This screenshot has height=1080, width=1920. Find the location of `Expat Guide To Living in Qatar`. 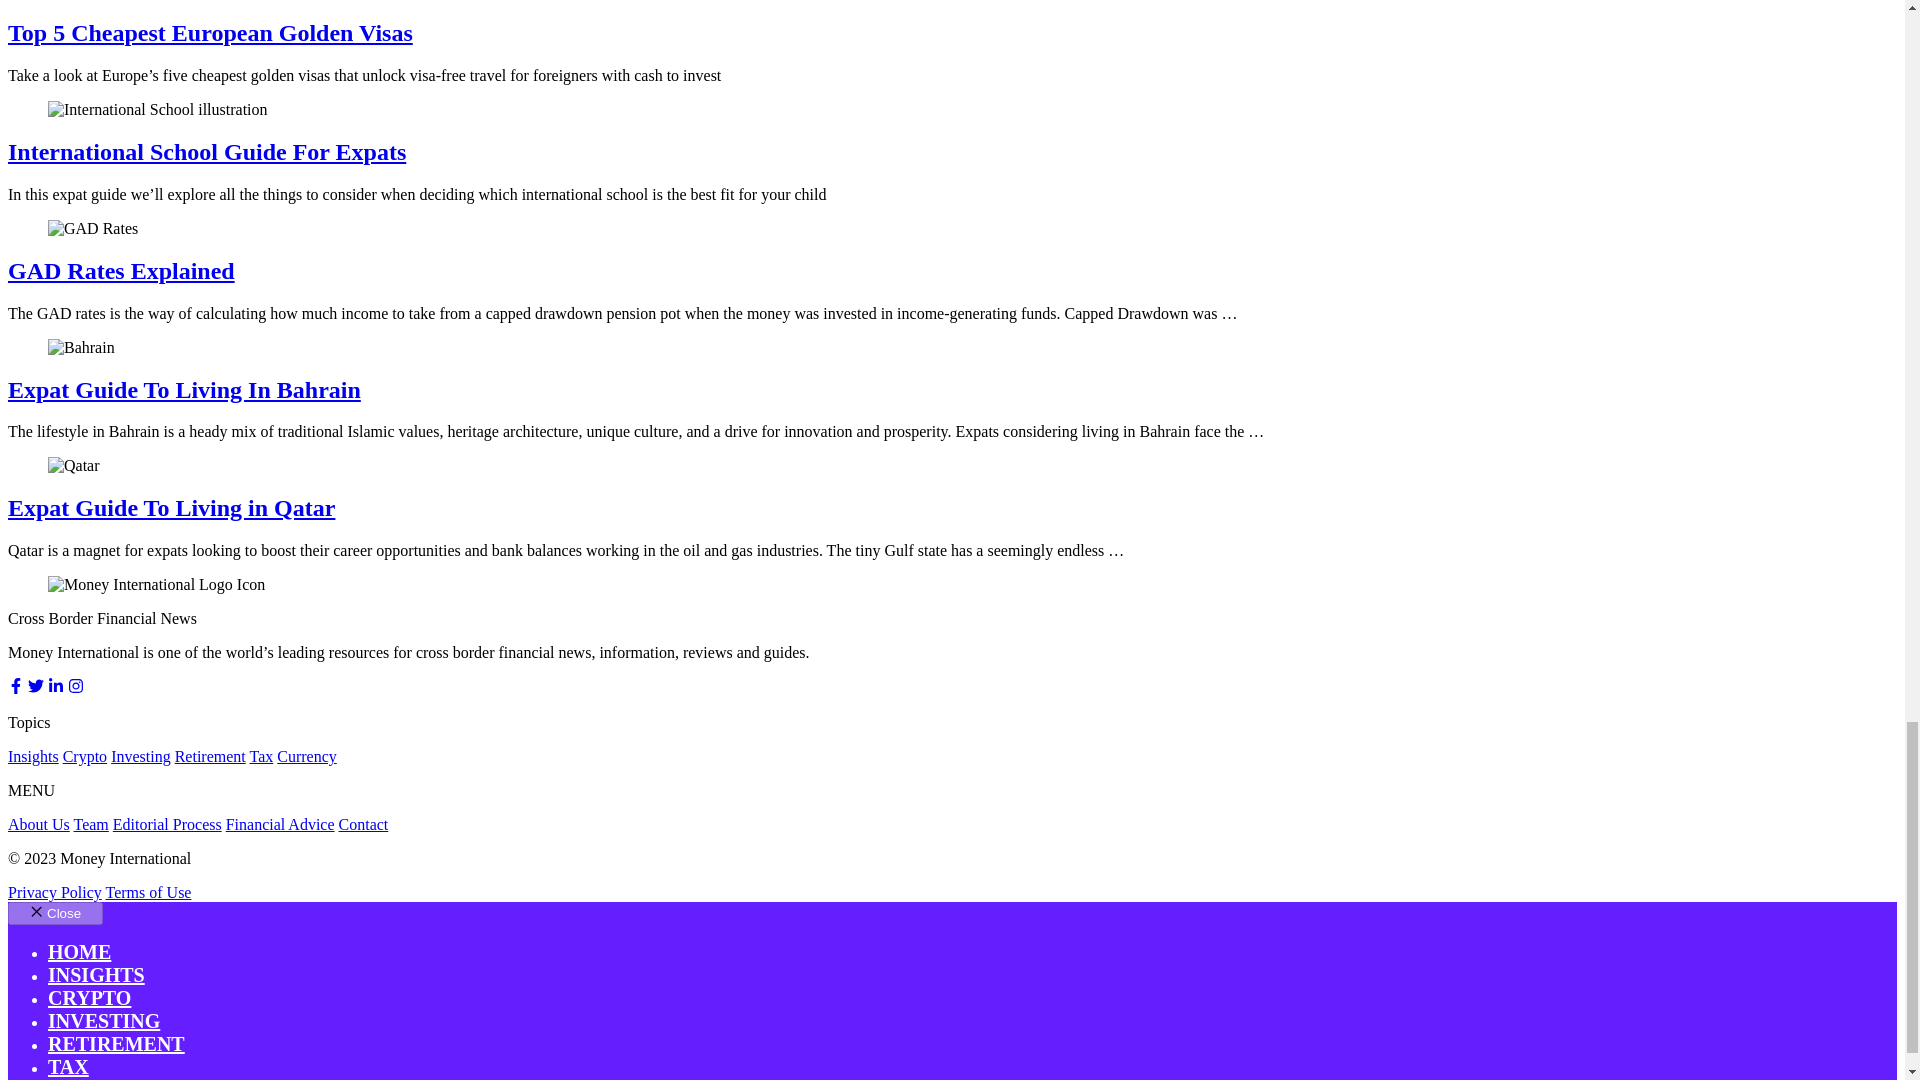

Expat Guide To Living in Qatar is located at coordinates (170, 507).